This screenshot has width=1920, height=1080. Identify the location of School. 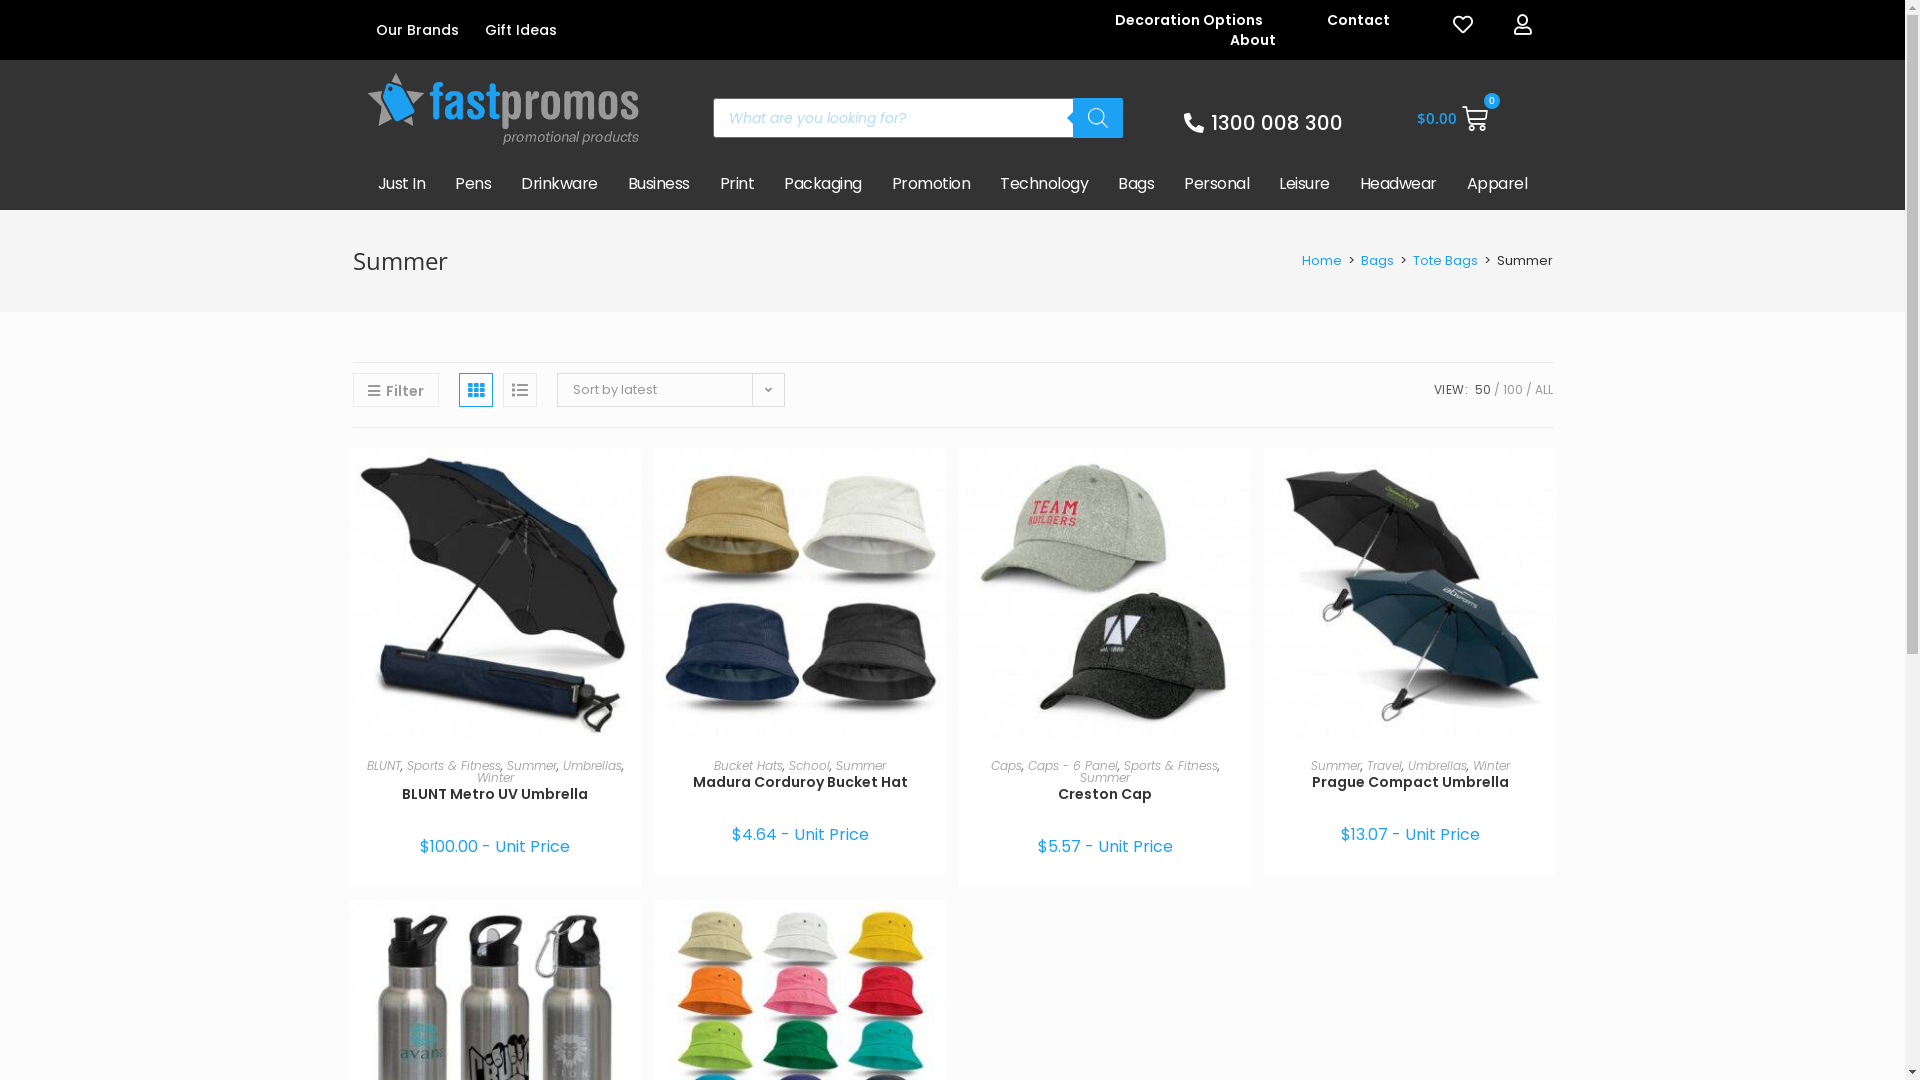
(810, 766).